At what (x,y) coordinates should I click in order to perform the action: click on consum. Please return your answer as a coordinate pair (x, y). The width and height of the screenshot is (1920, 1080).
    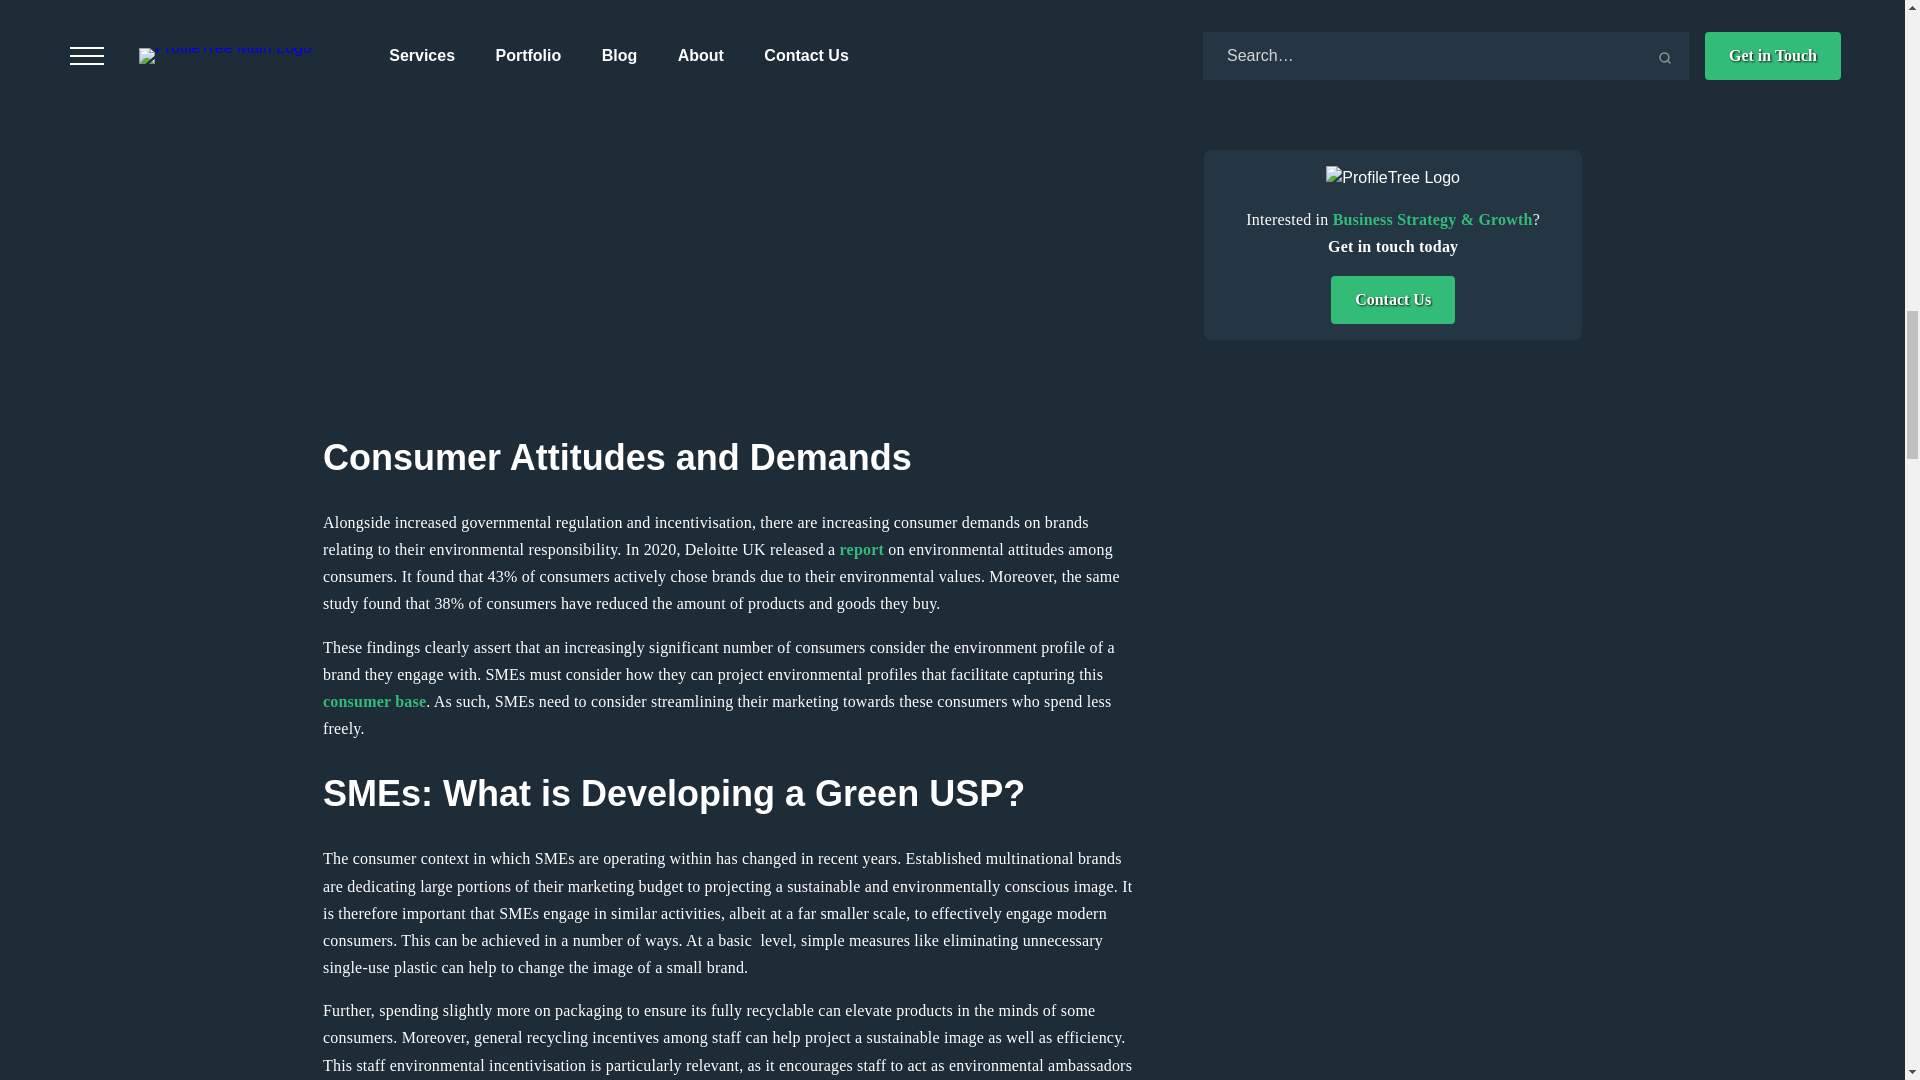
    Looking at the image, I should click on (349, 701).